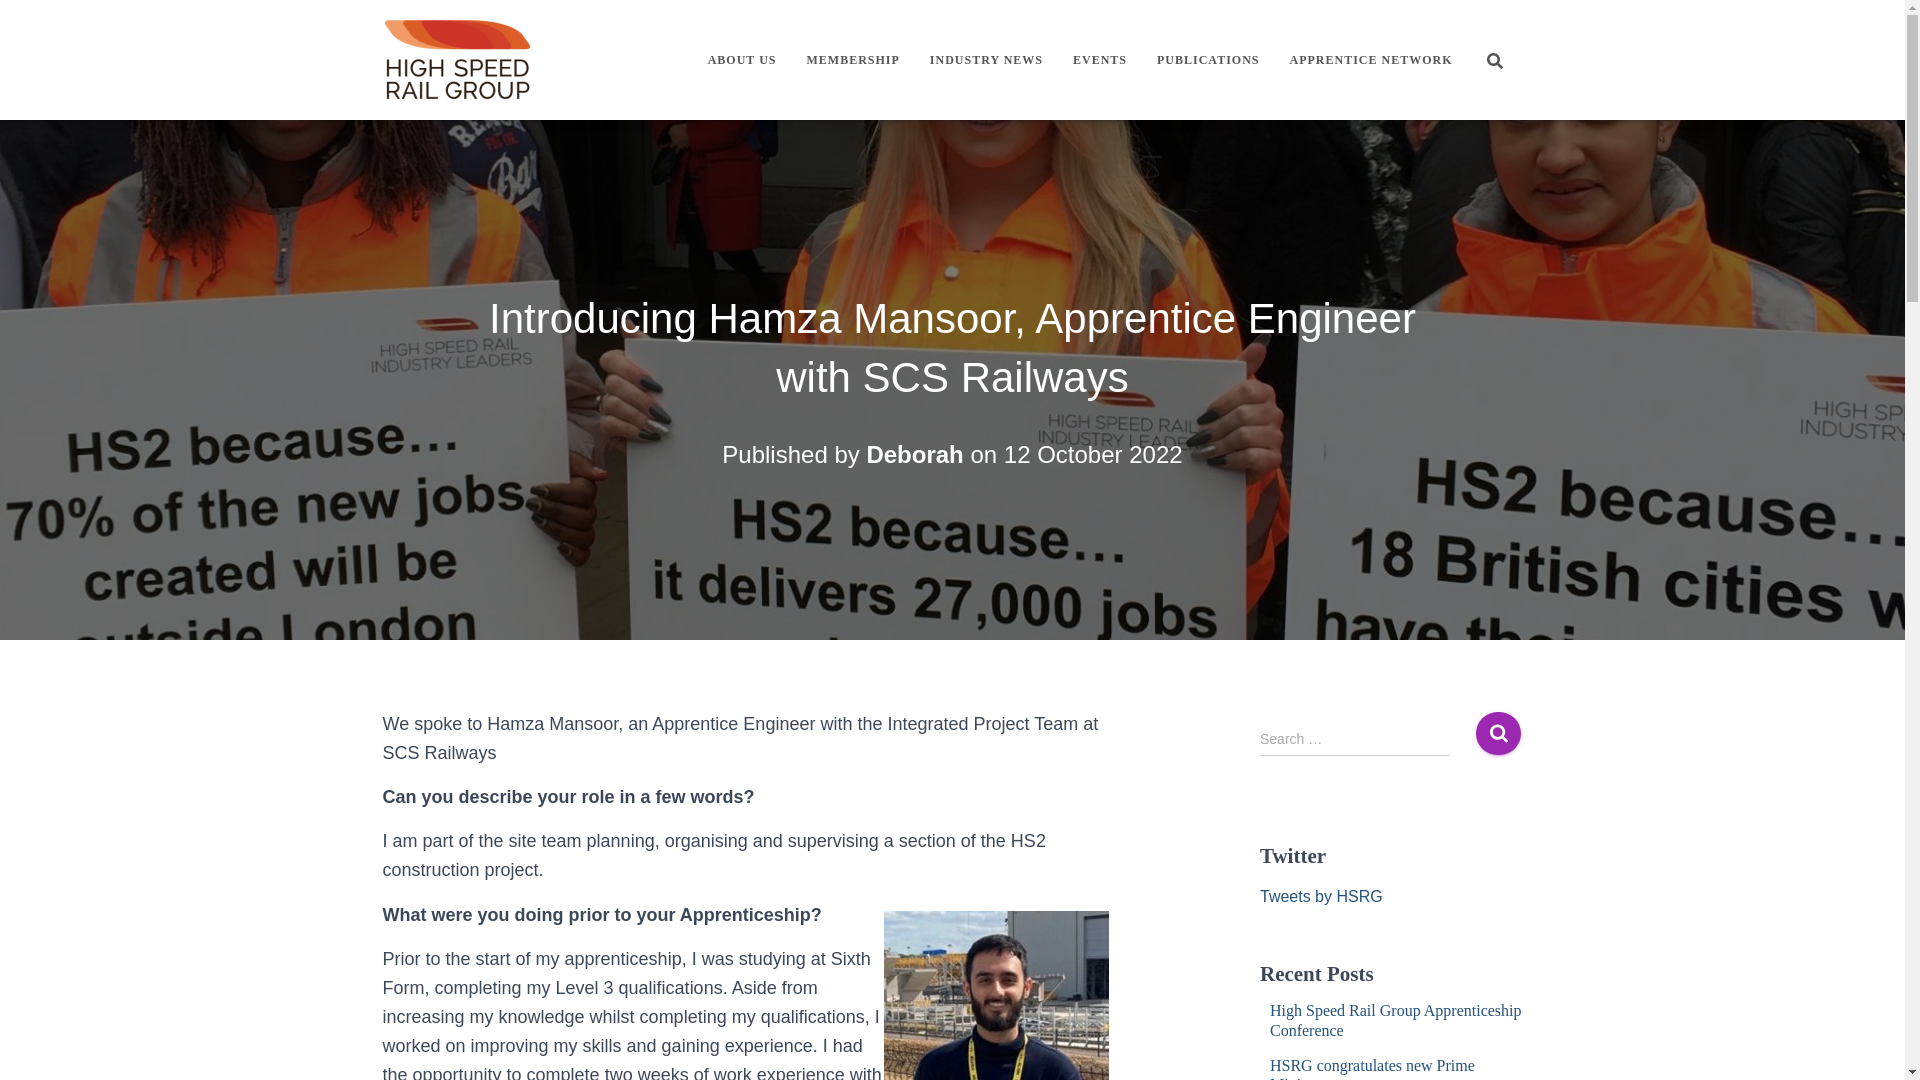 This screenshot has height=1080, width=1920. What do you see at coordinates (852, 60) in the screenshot?
I see `MEMBERSHIP` at bounding box center [852, 60].